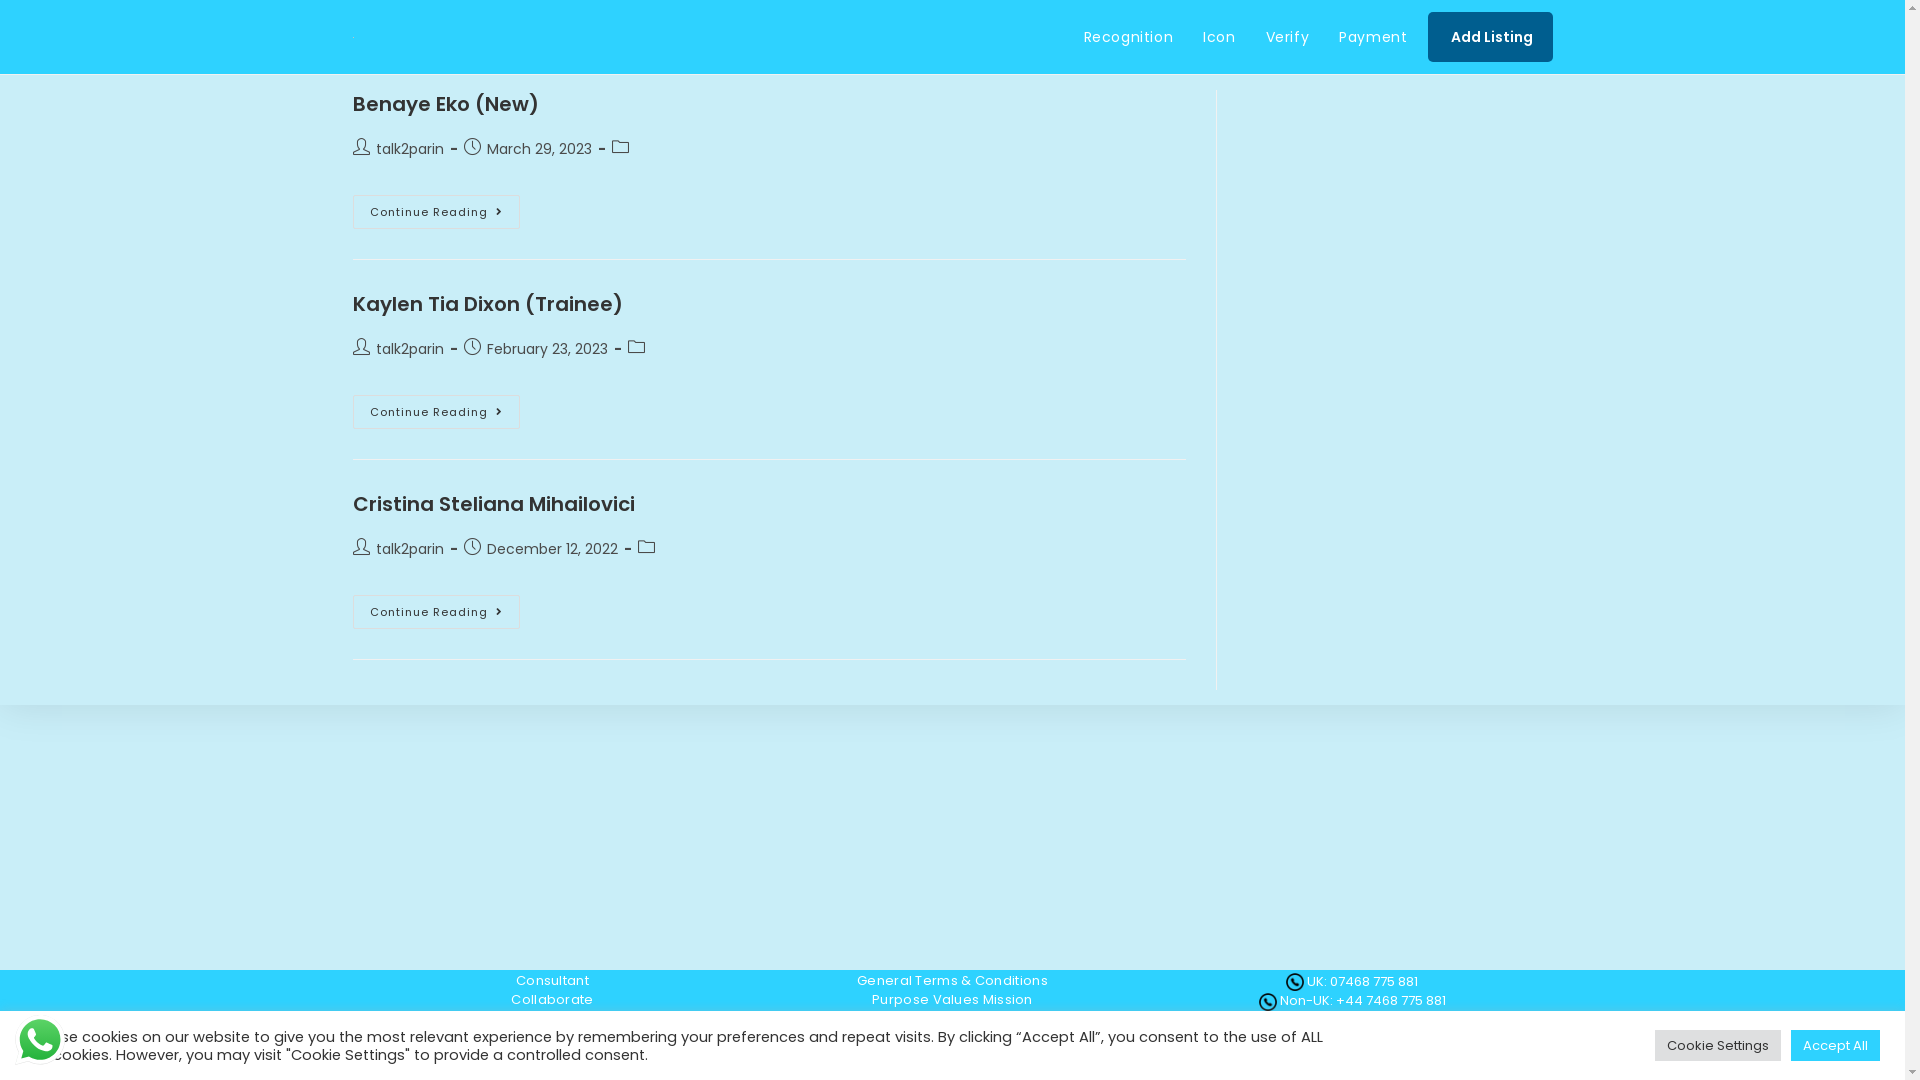 This screenshot has height=1080, width=1920. Describe the element at coordinates (553, 1038) in the screenshot. I see `Policies` at that location.